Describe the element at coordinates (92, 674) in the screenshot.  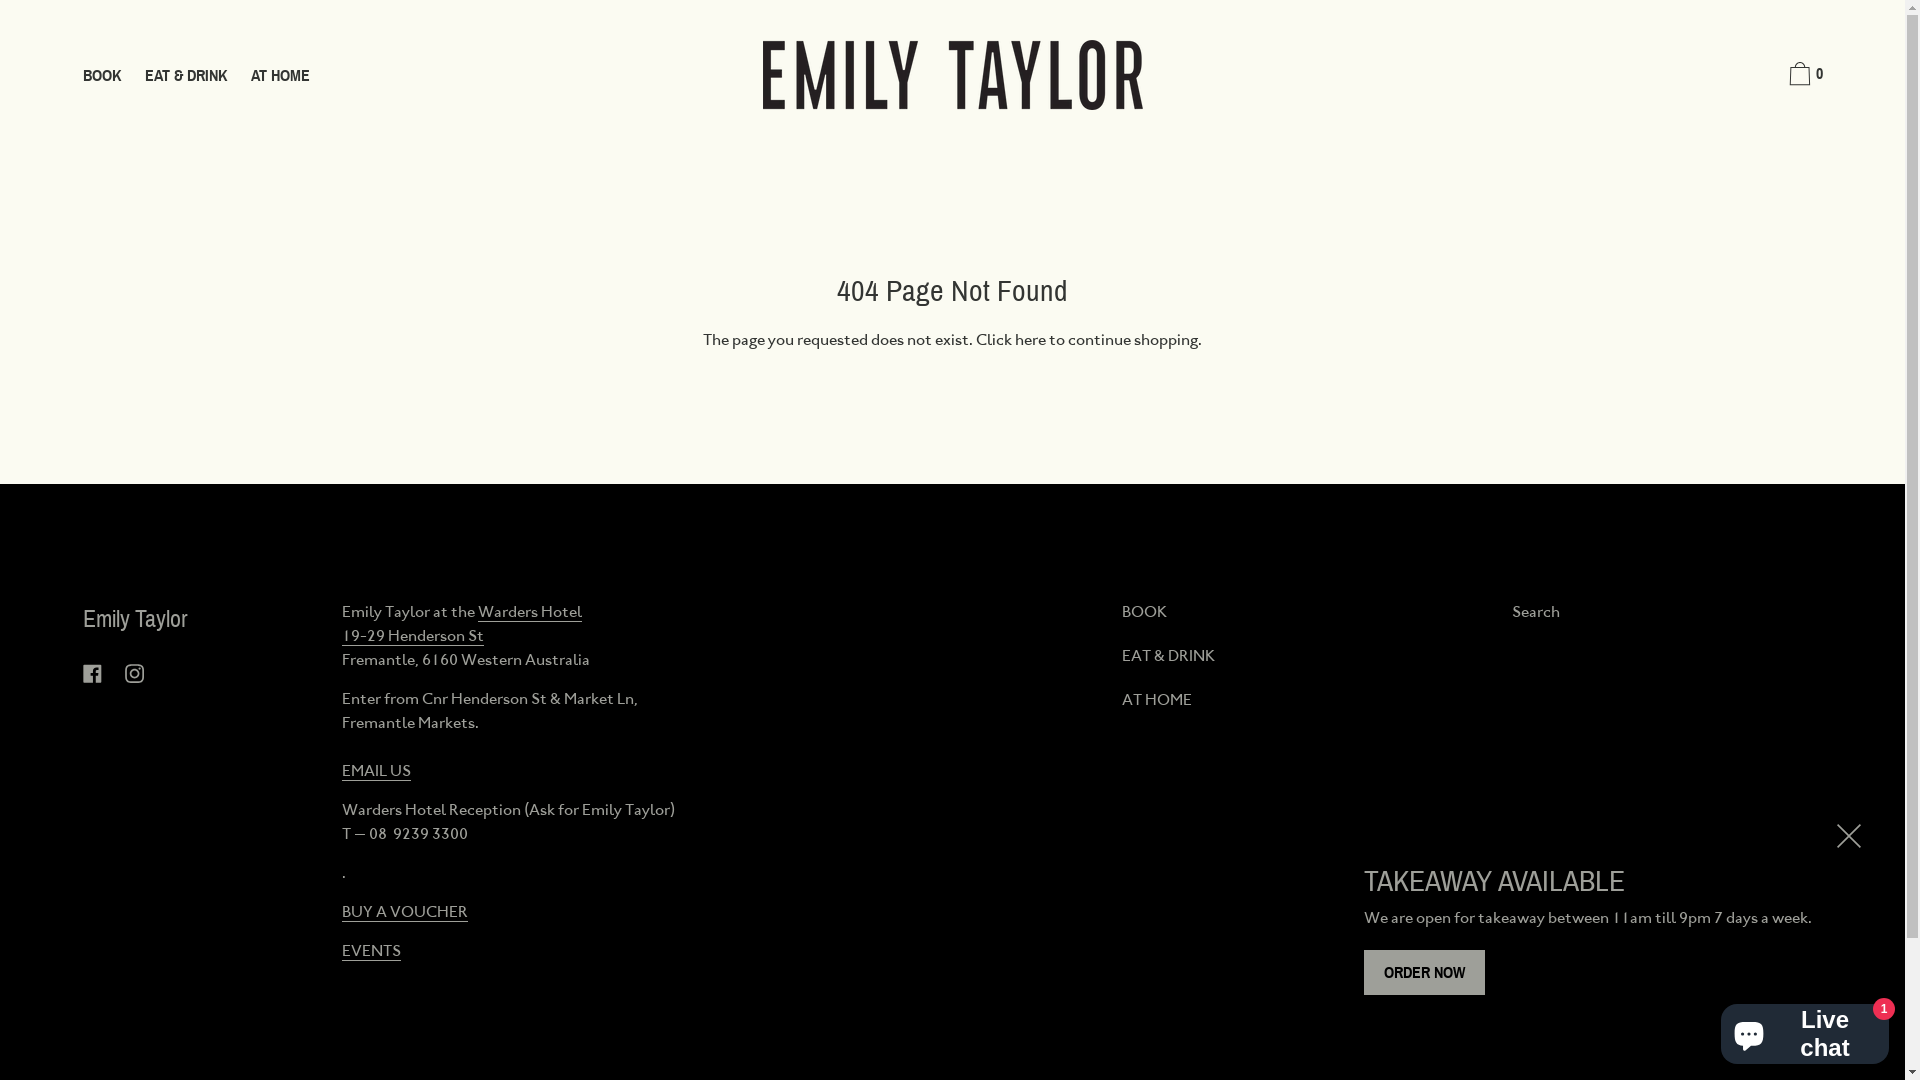
I see `Facebook` at that location.